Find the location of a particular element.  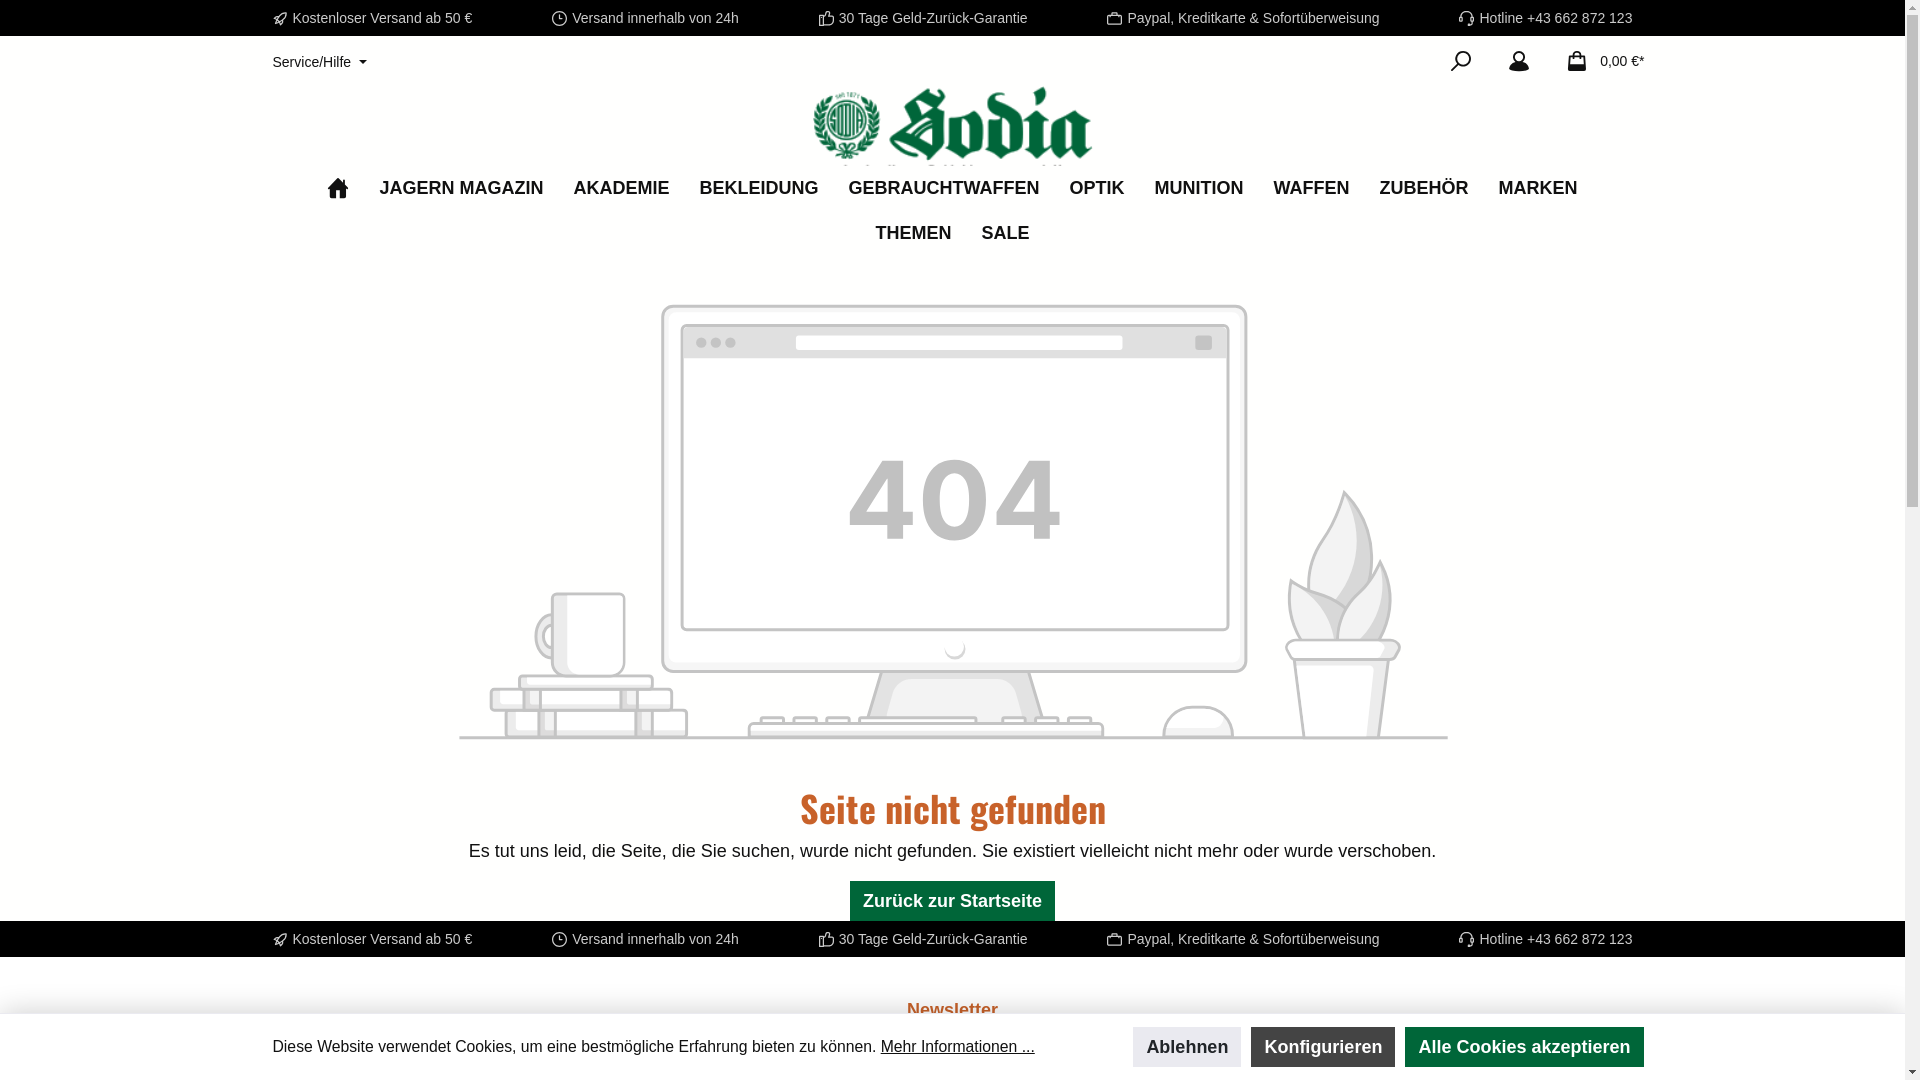

Alle Cookies akzeptieren is located at coordinates (1524, 1047).